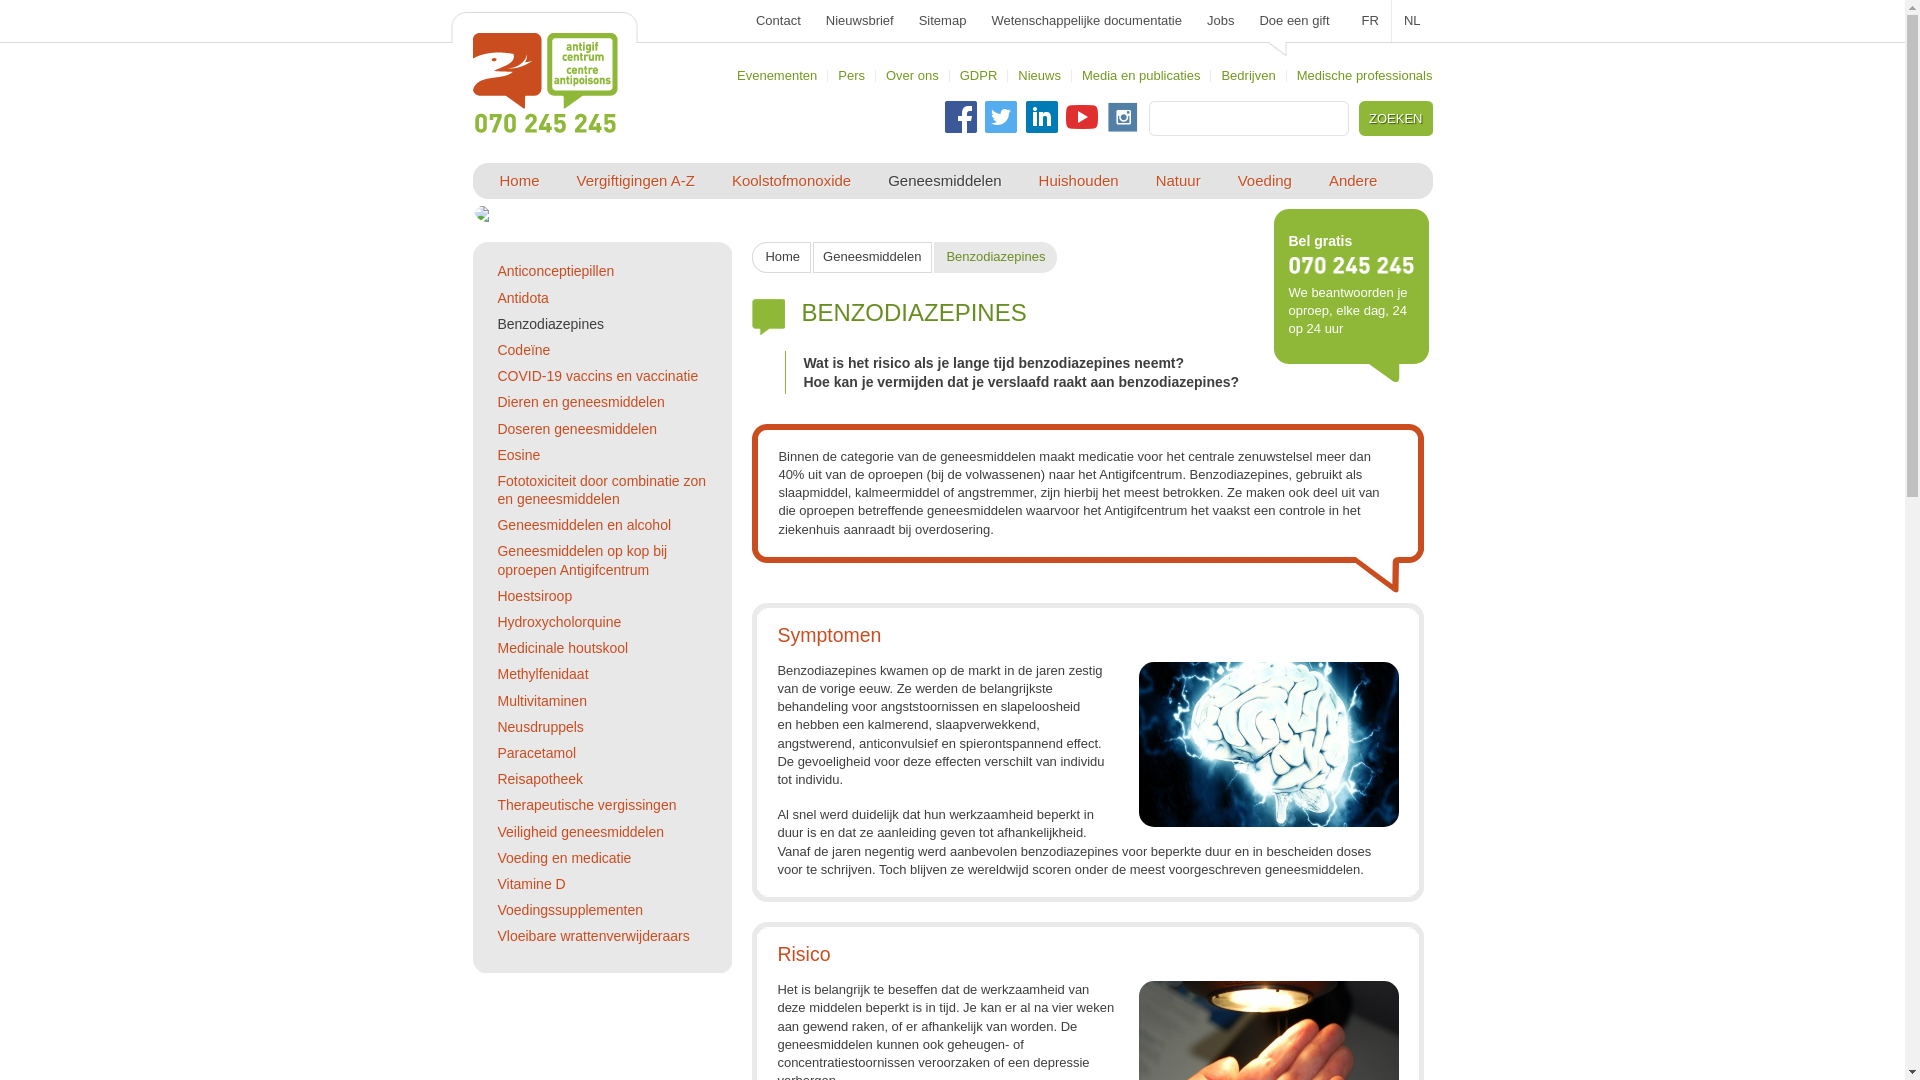  Describe the element at coordinates (1412, 21) in the screenshot. I see `NL` at that location.